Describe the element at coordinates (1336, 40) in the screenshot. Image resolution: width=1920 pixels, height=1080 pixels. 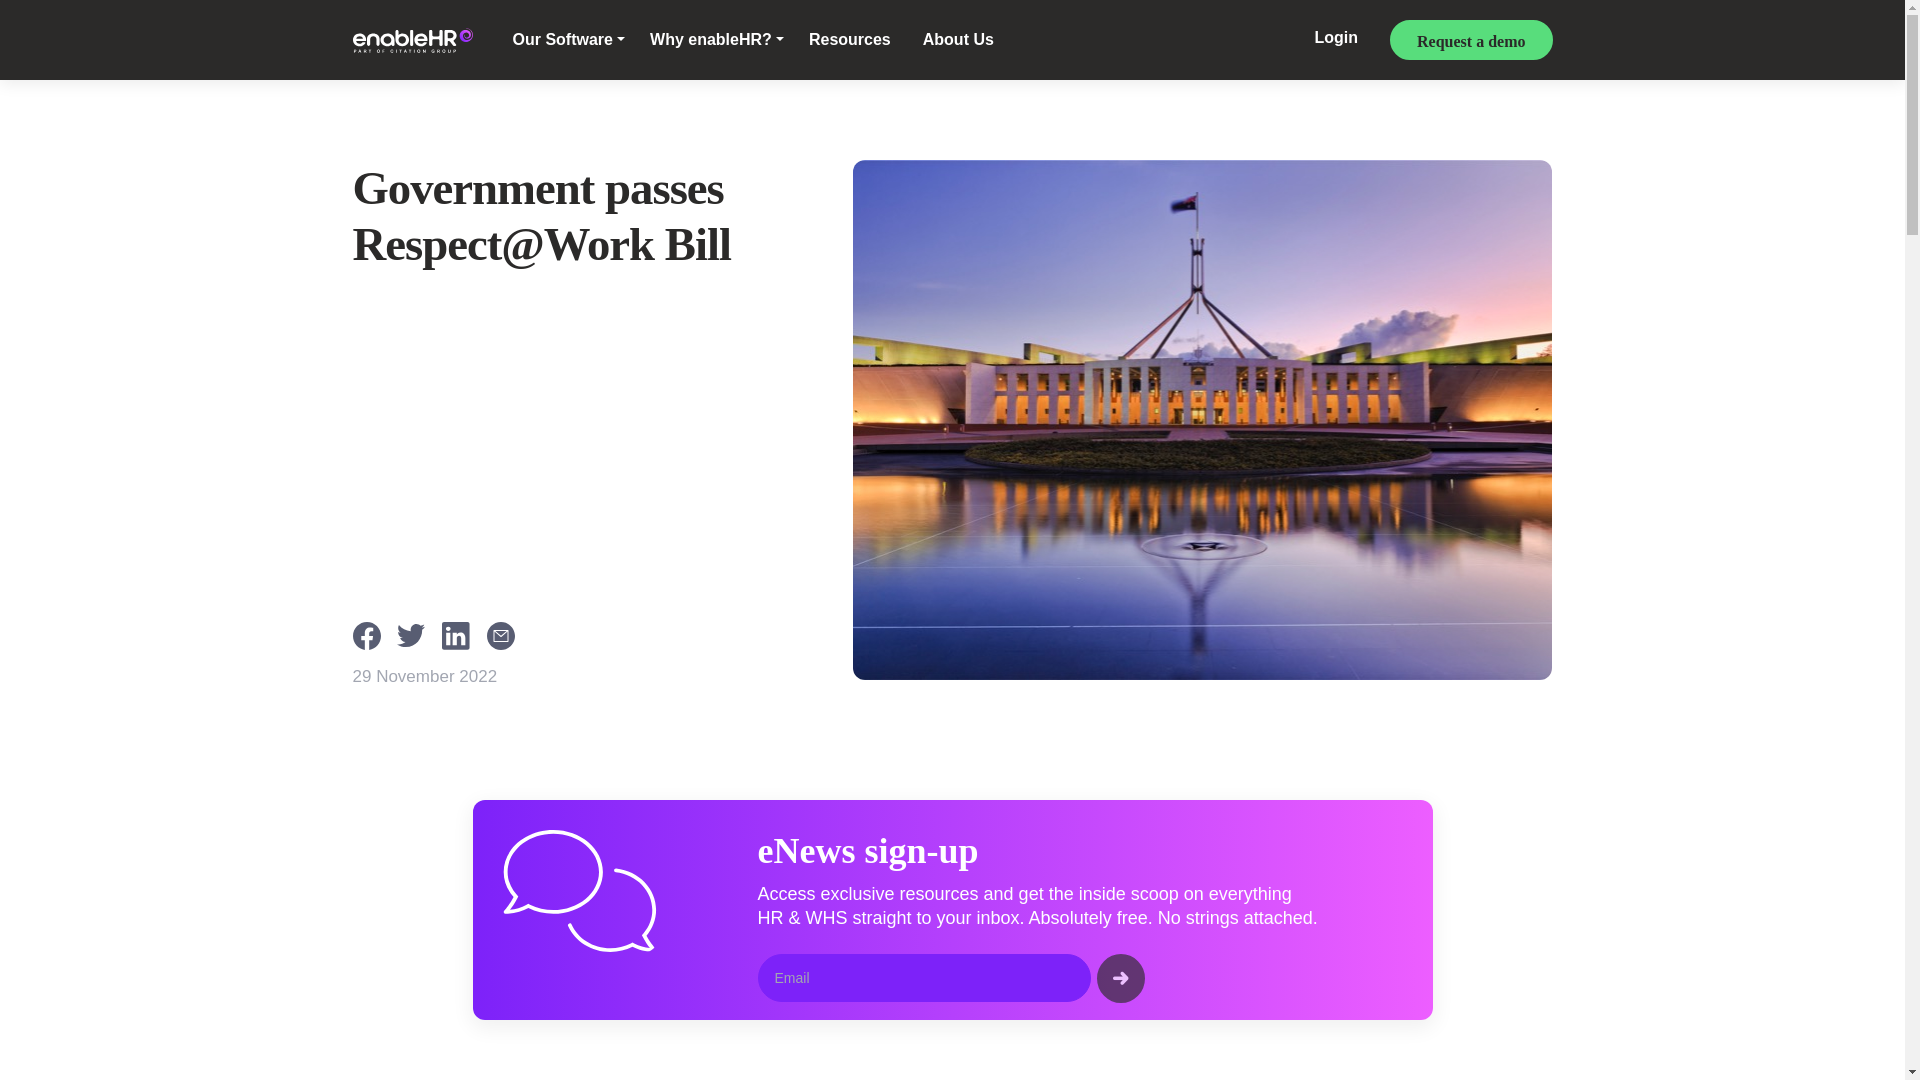
I see `Login` at that location.